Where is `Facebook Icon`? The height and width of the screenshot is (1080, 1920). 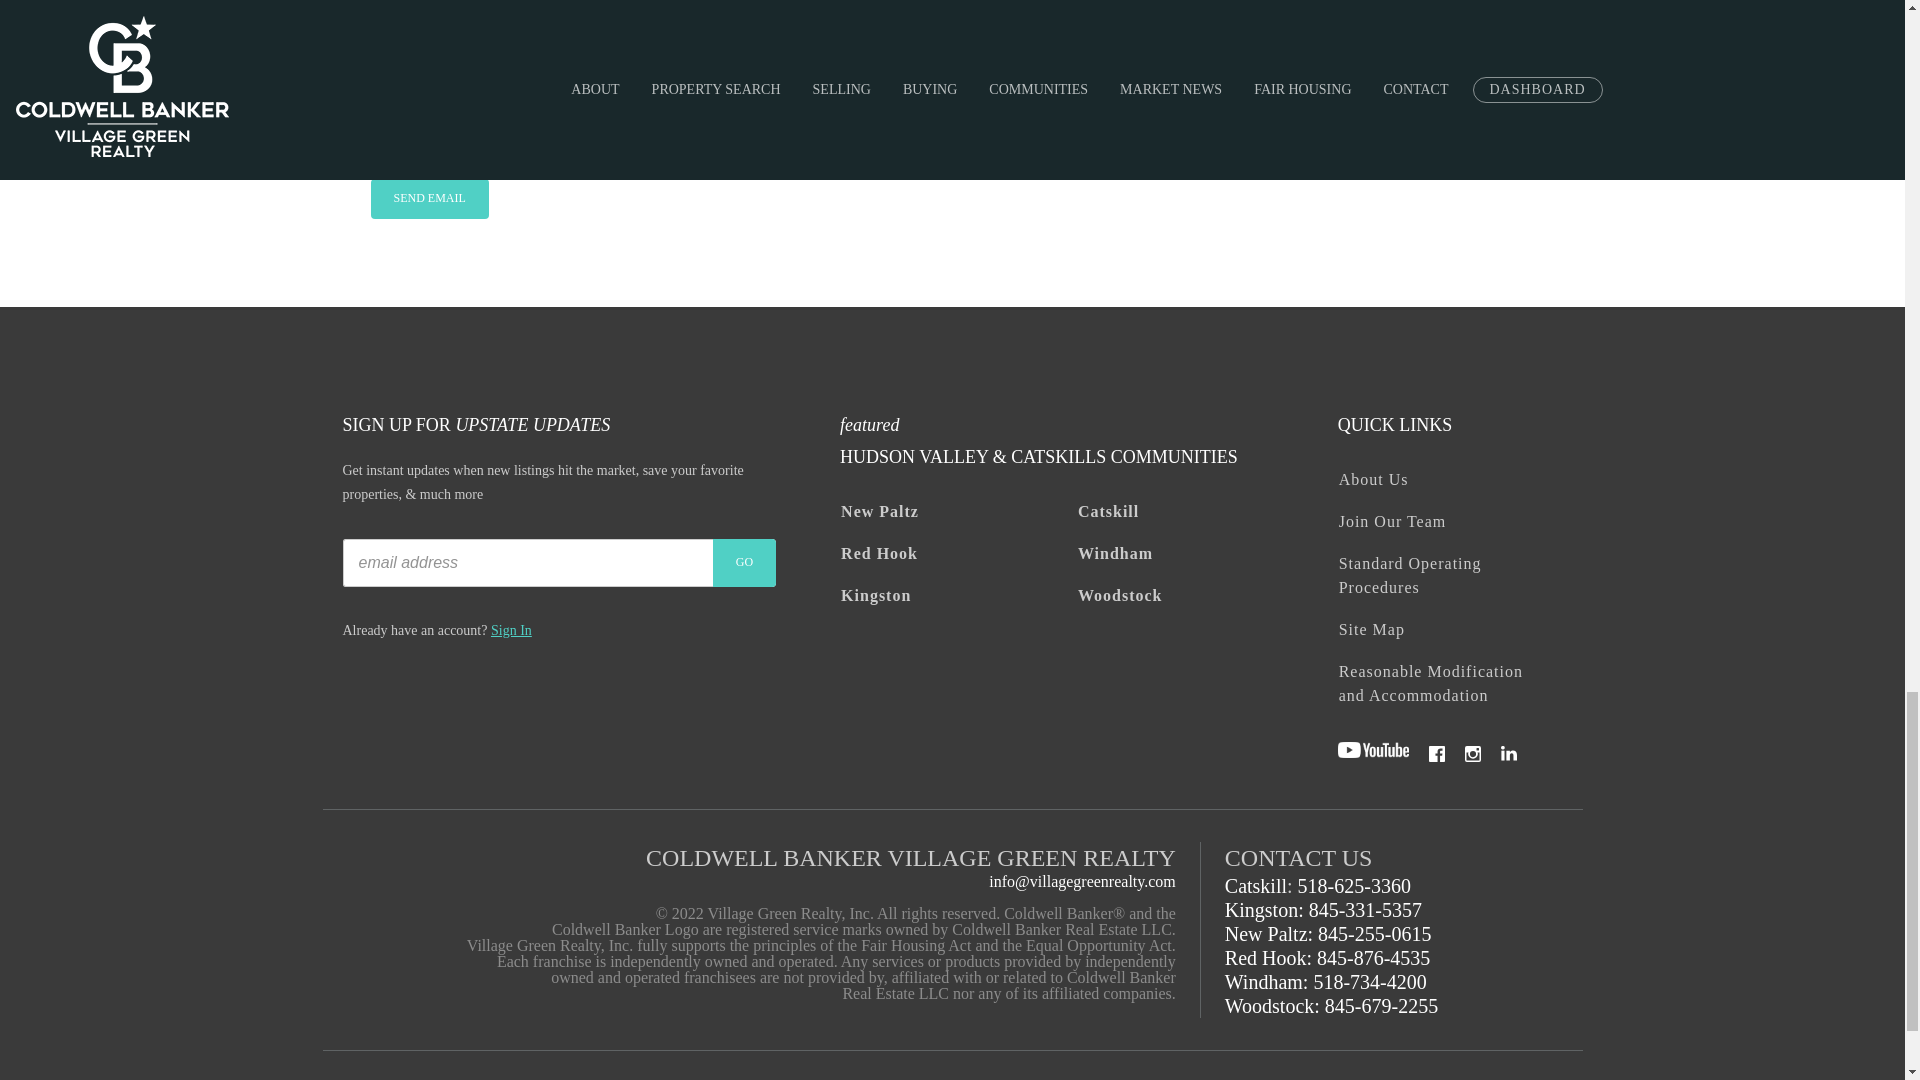 Facebook Icon is located at coordinates (1436, 754).